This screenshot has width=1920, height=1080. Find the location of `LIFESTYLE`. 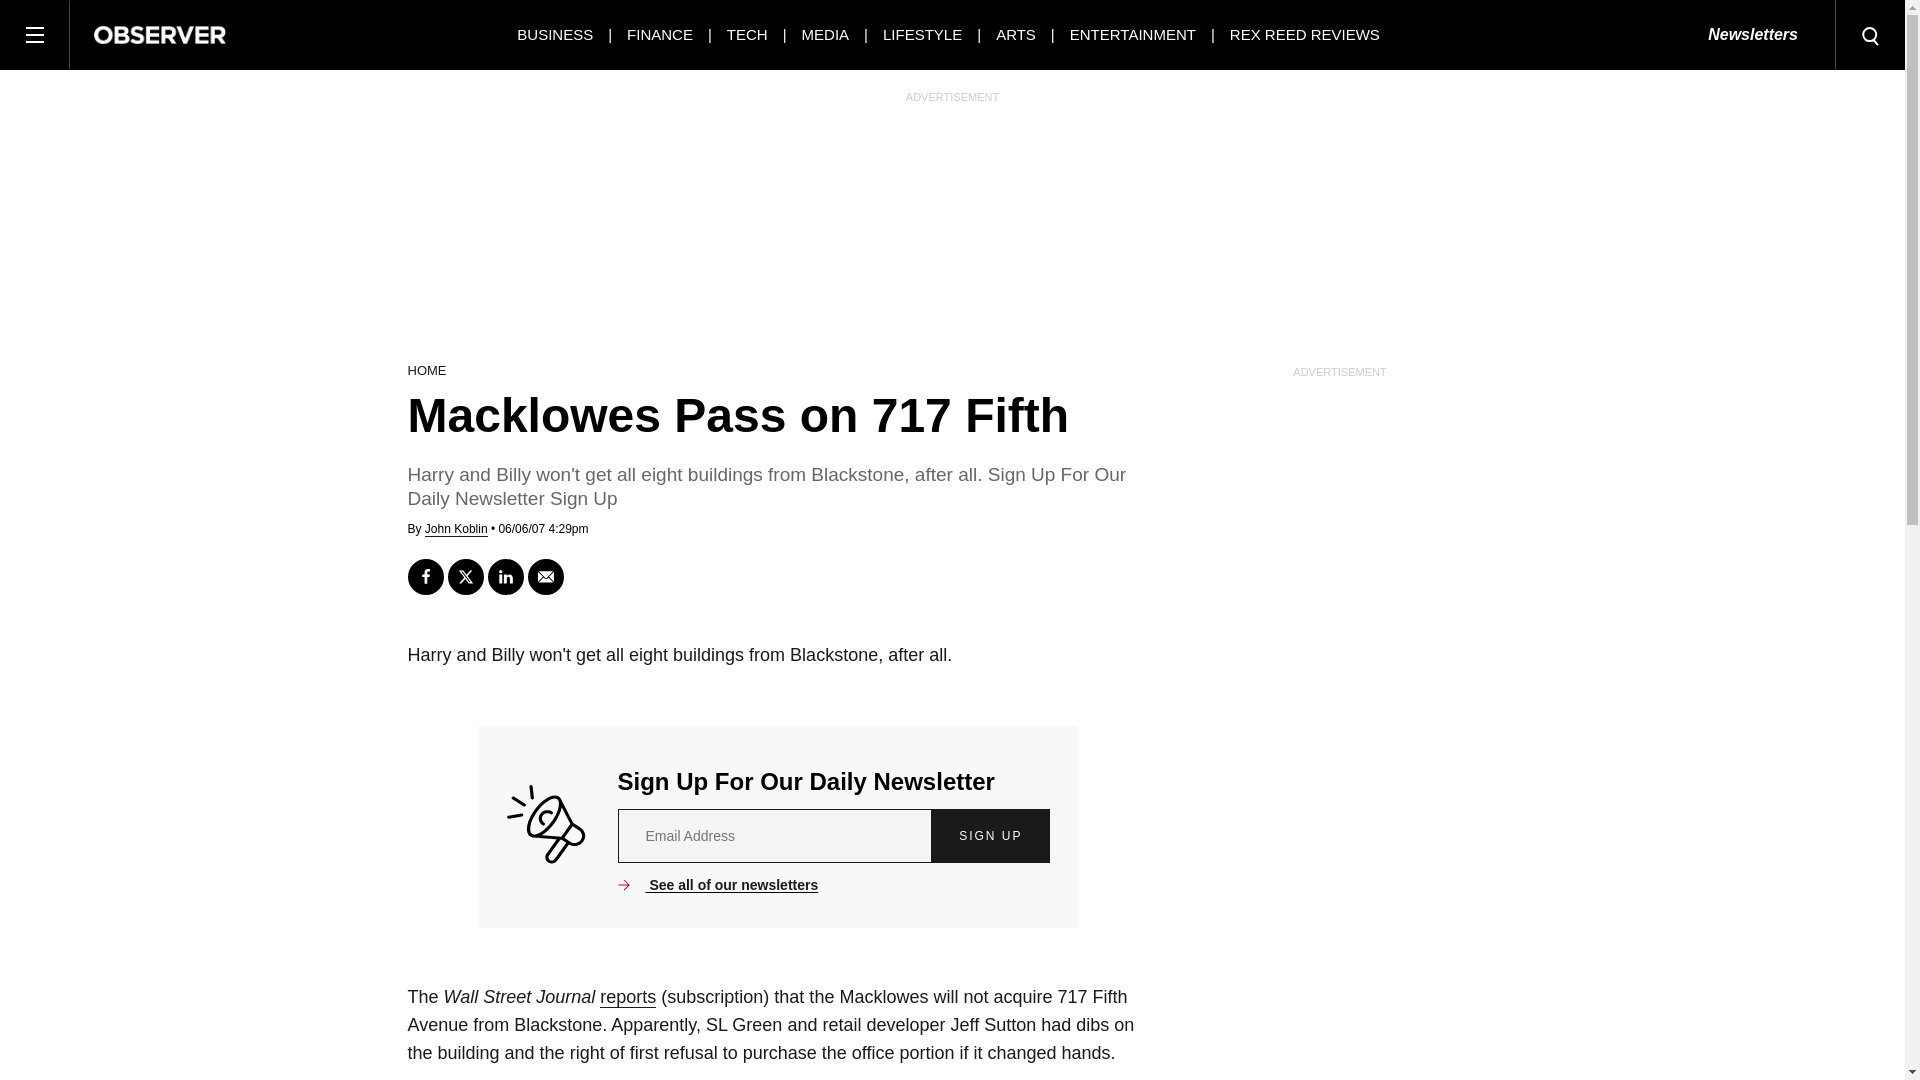

LIFESTYLE is located at coordinates (922, 34).